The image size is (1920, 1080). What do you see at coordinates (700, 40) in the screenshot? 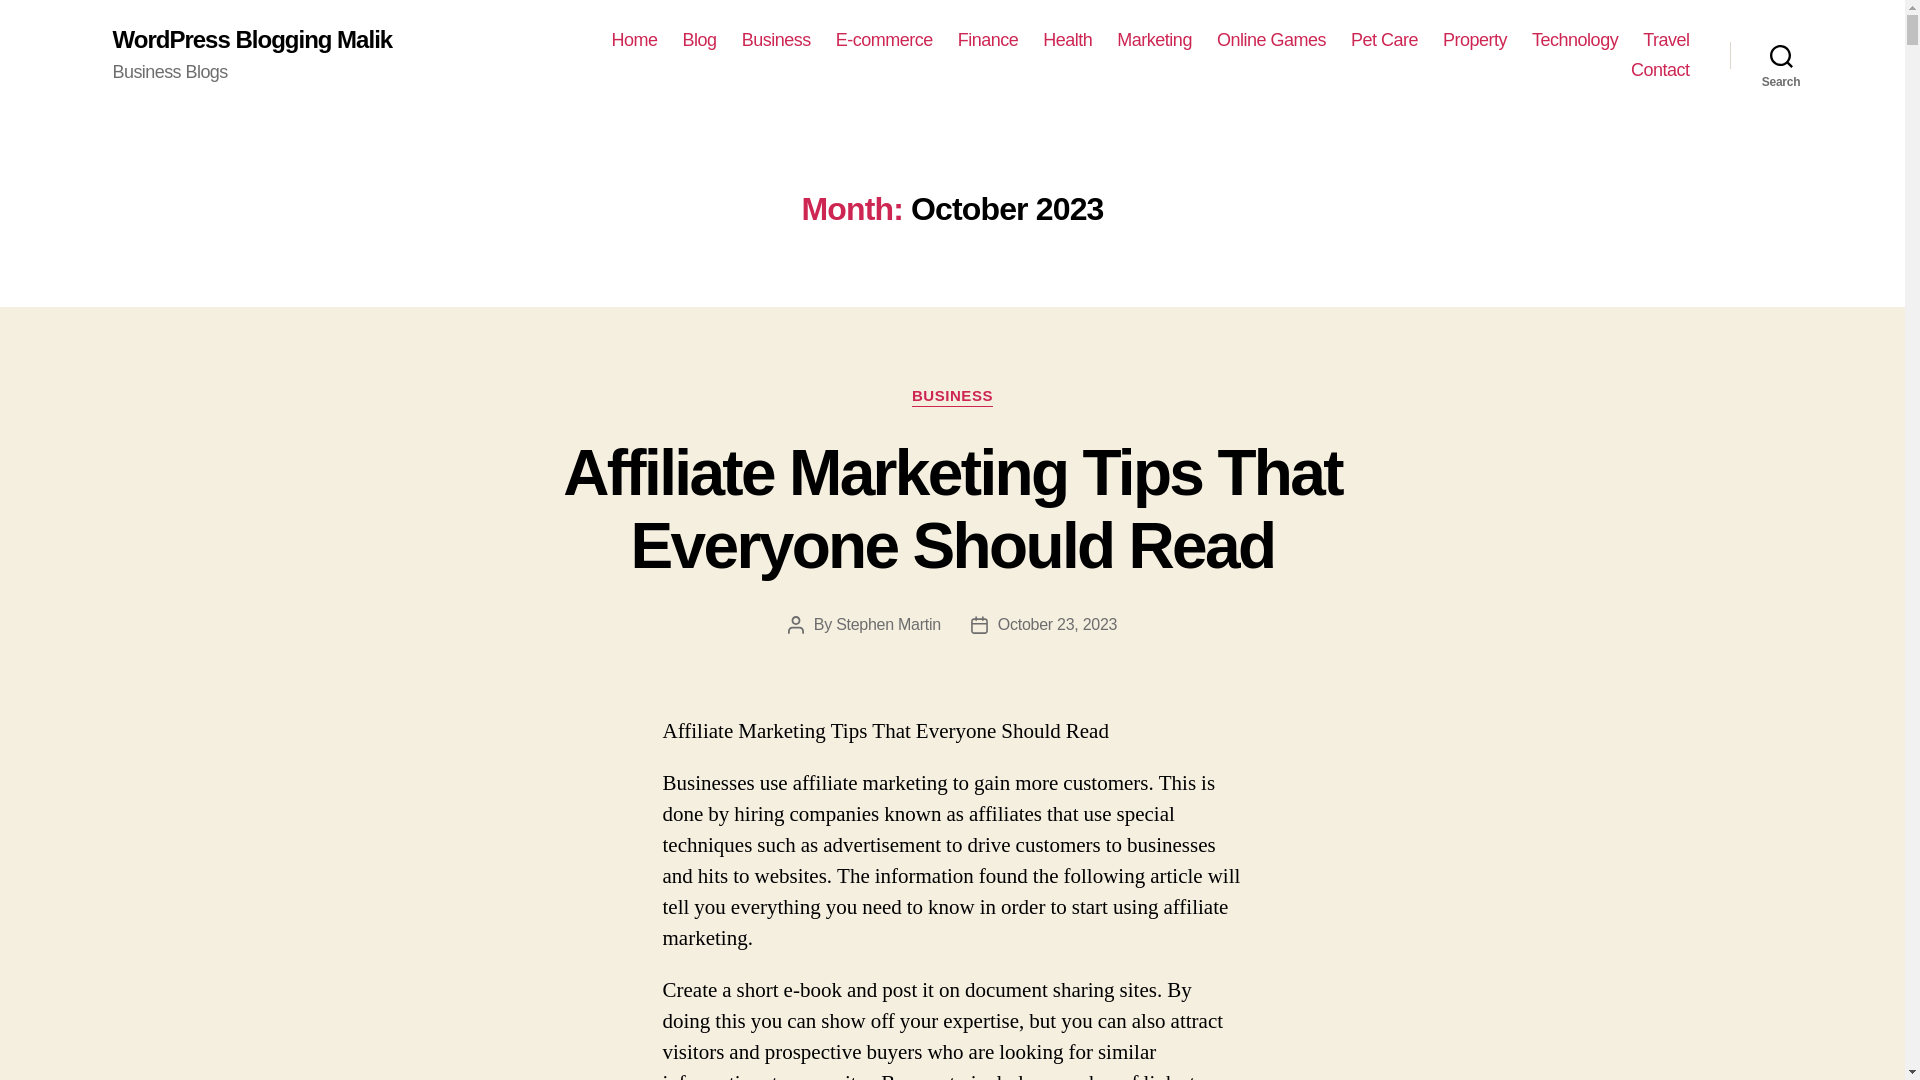
I see `Blog` at bounding box center [700, 40].